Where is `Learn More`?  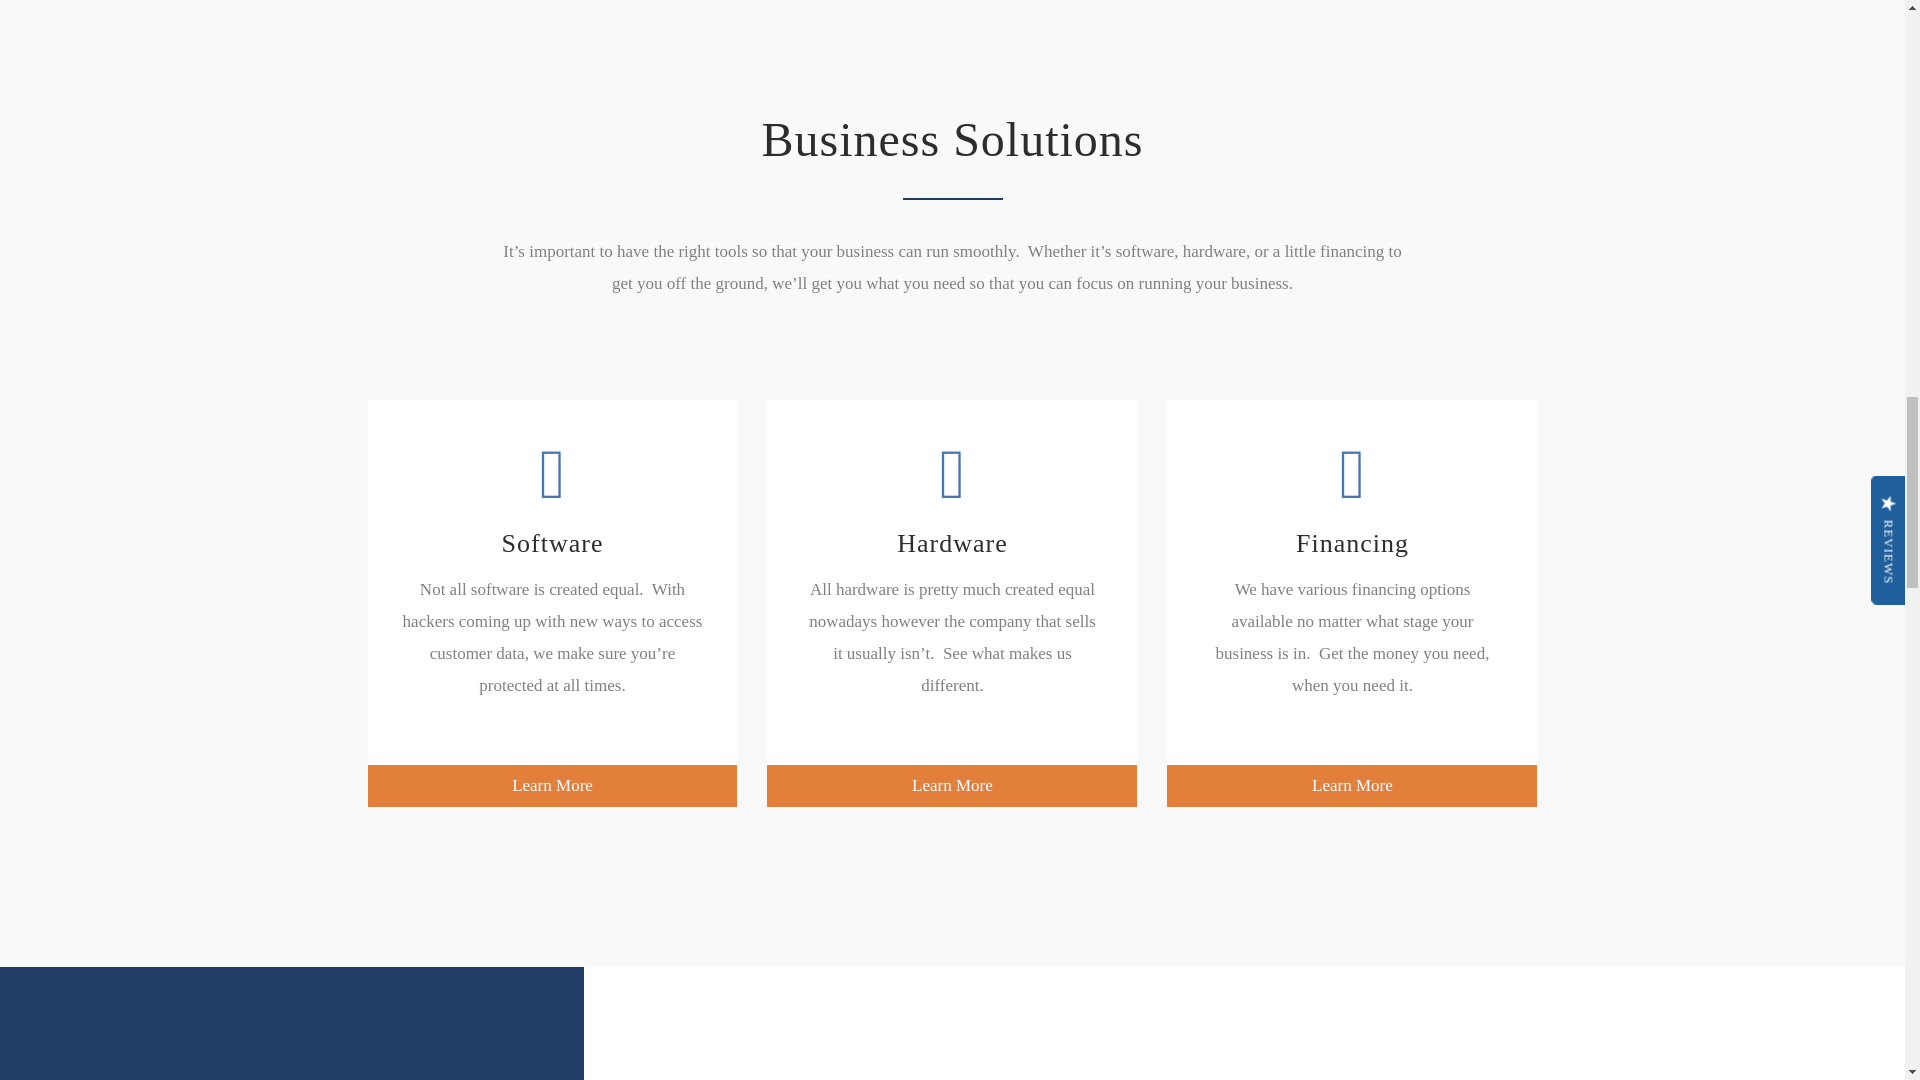
Learn More is located at coordinates (951, 785).